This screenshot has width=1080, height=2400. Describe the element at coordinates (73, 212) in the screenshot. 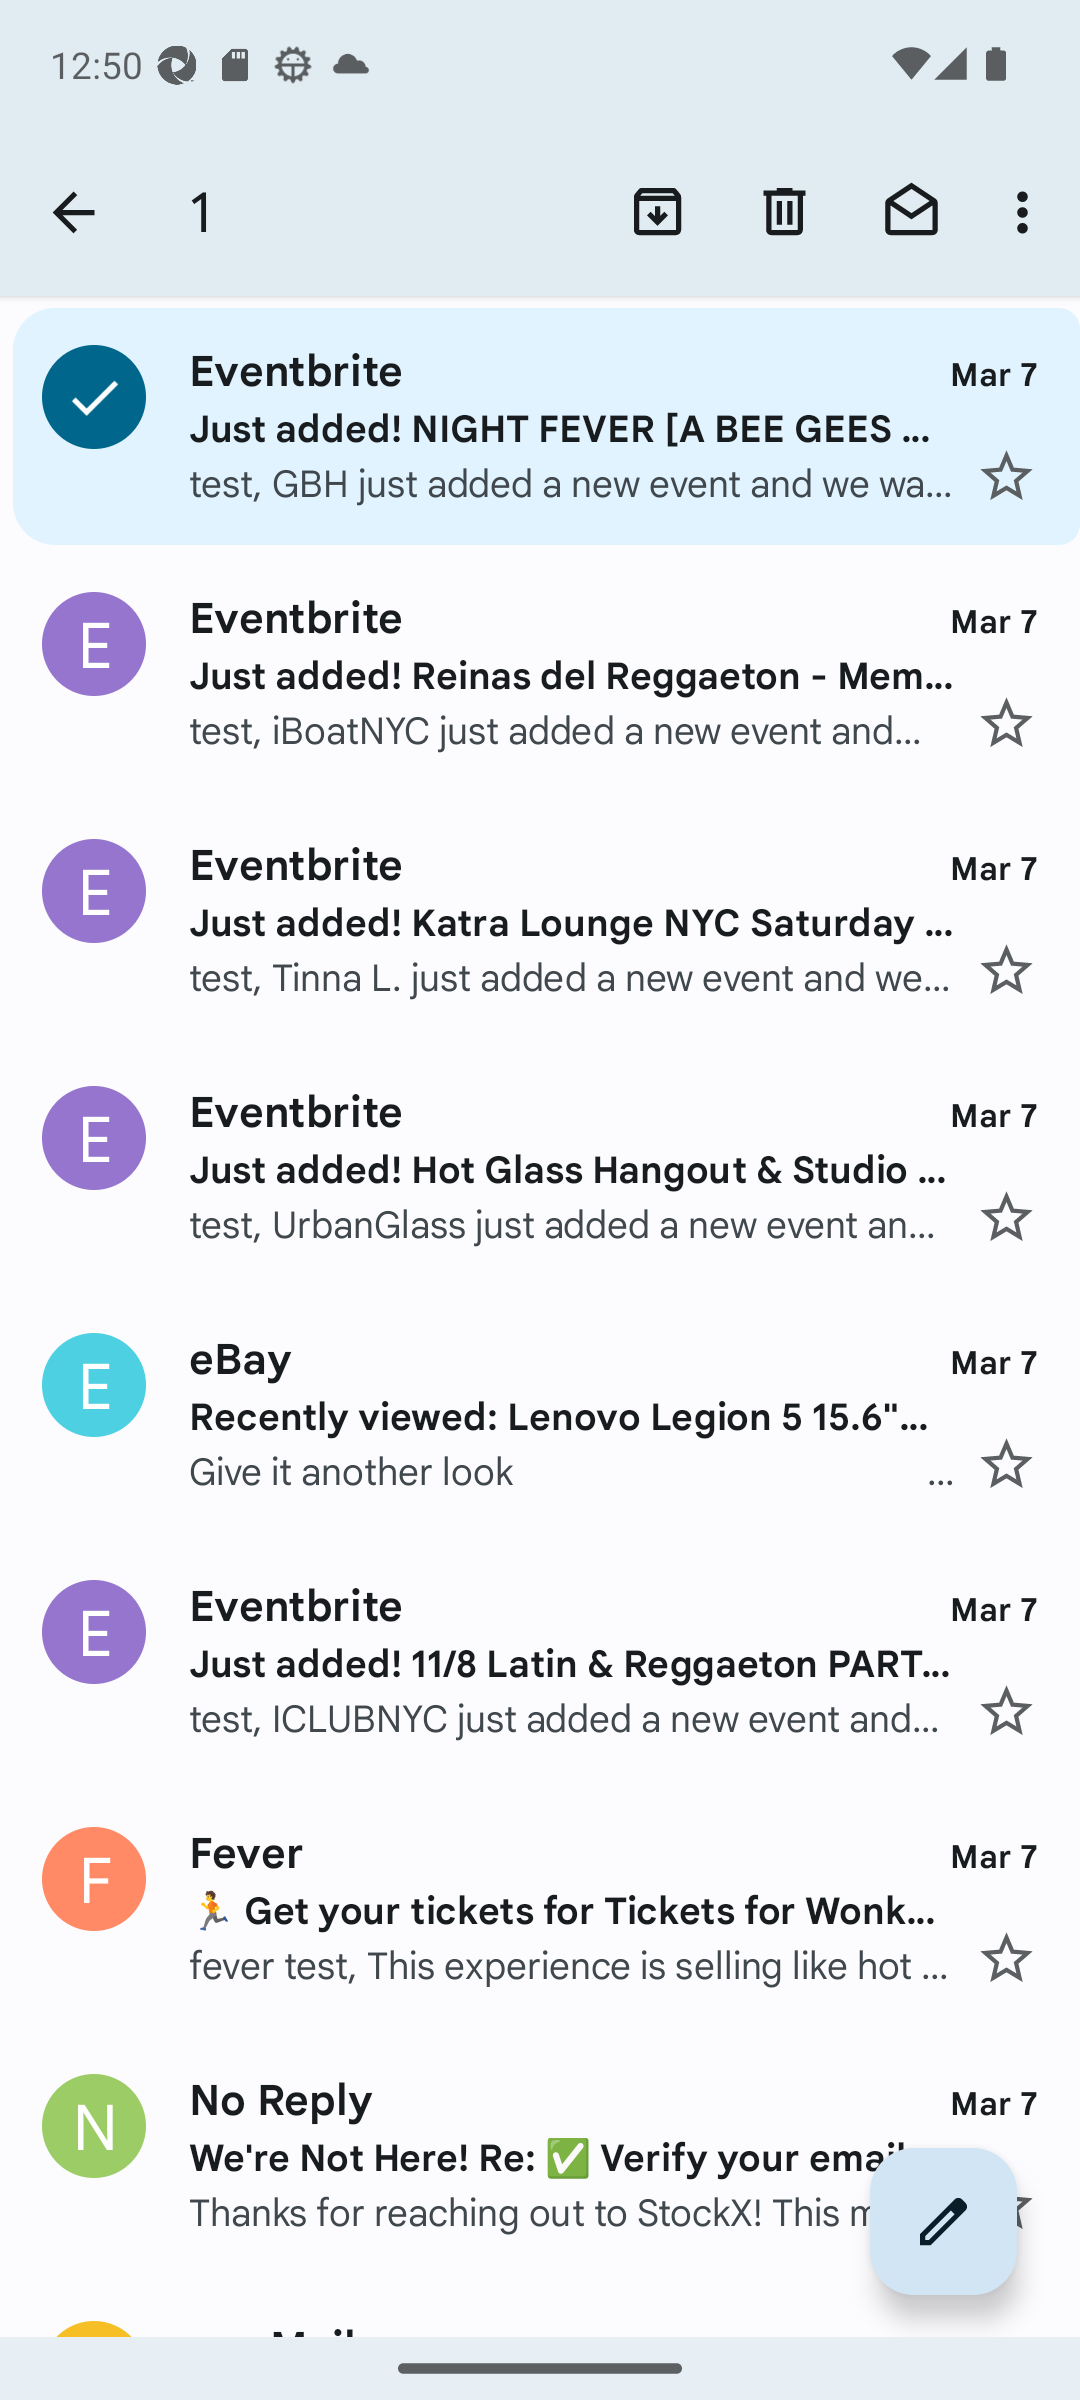

I see `Done` at that location.